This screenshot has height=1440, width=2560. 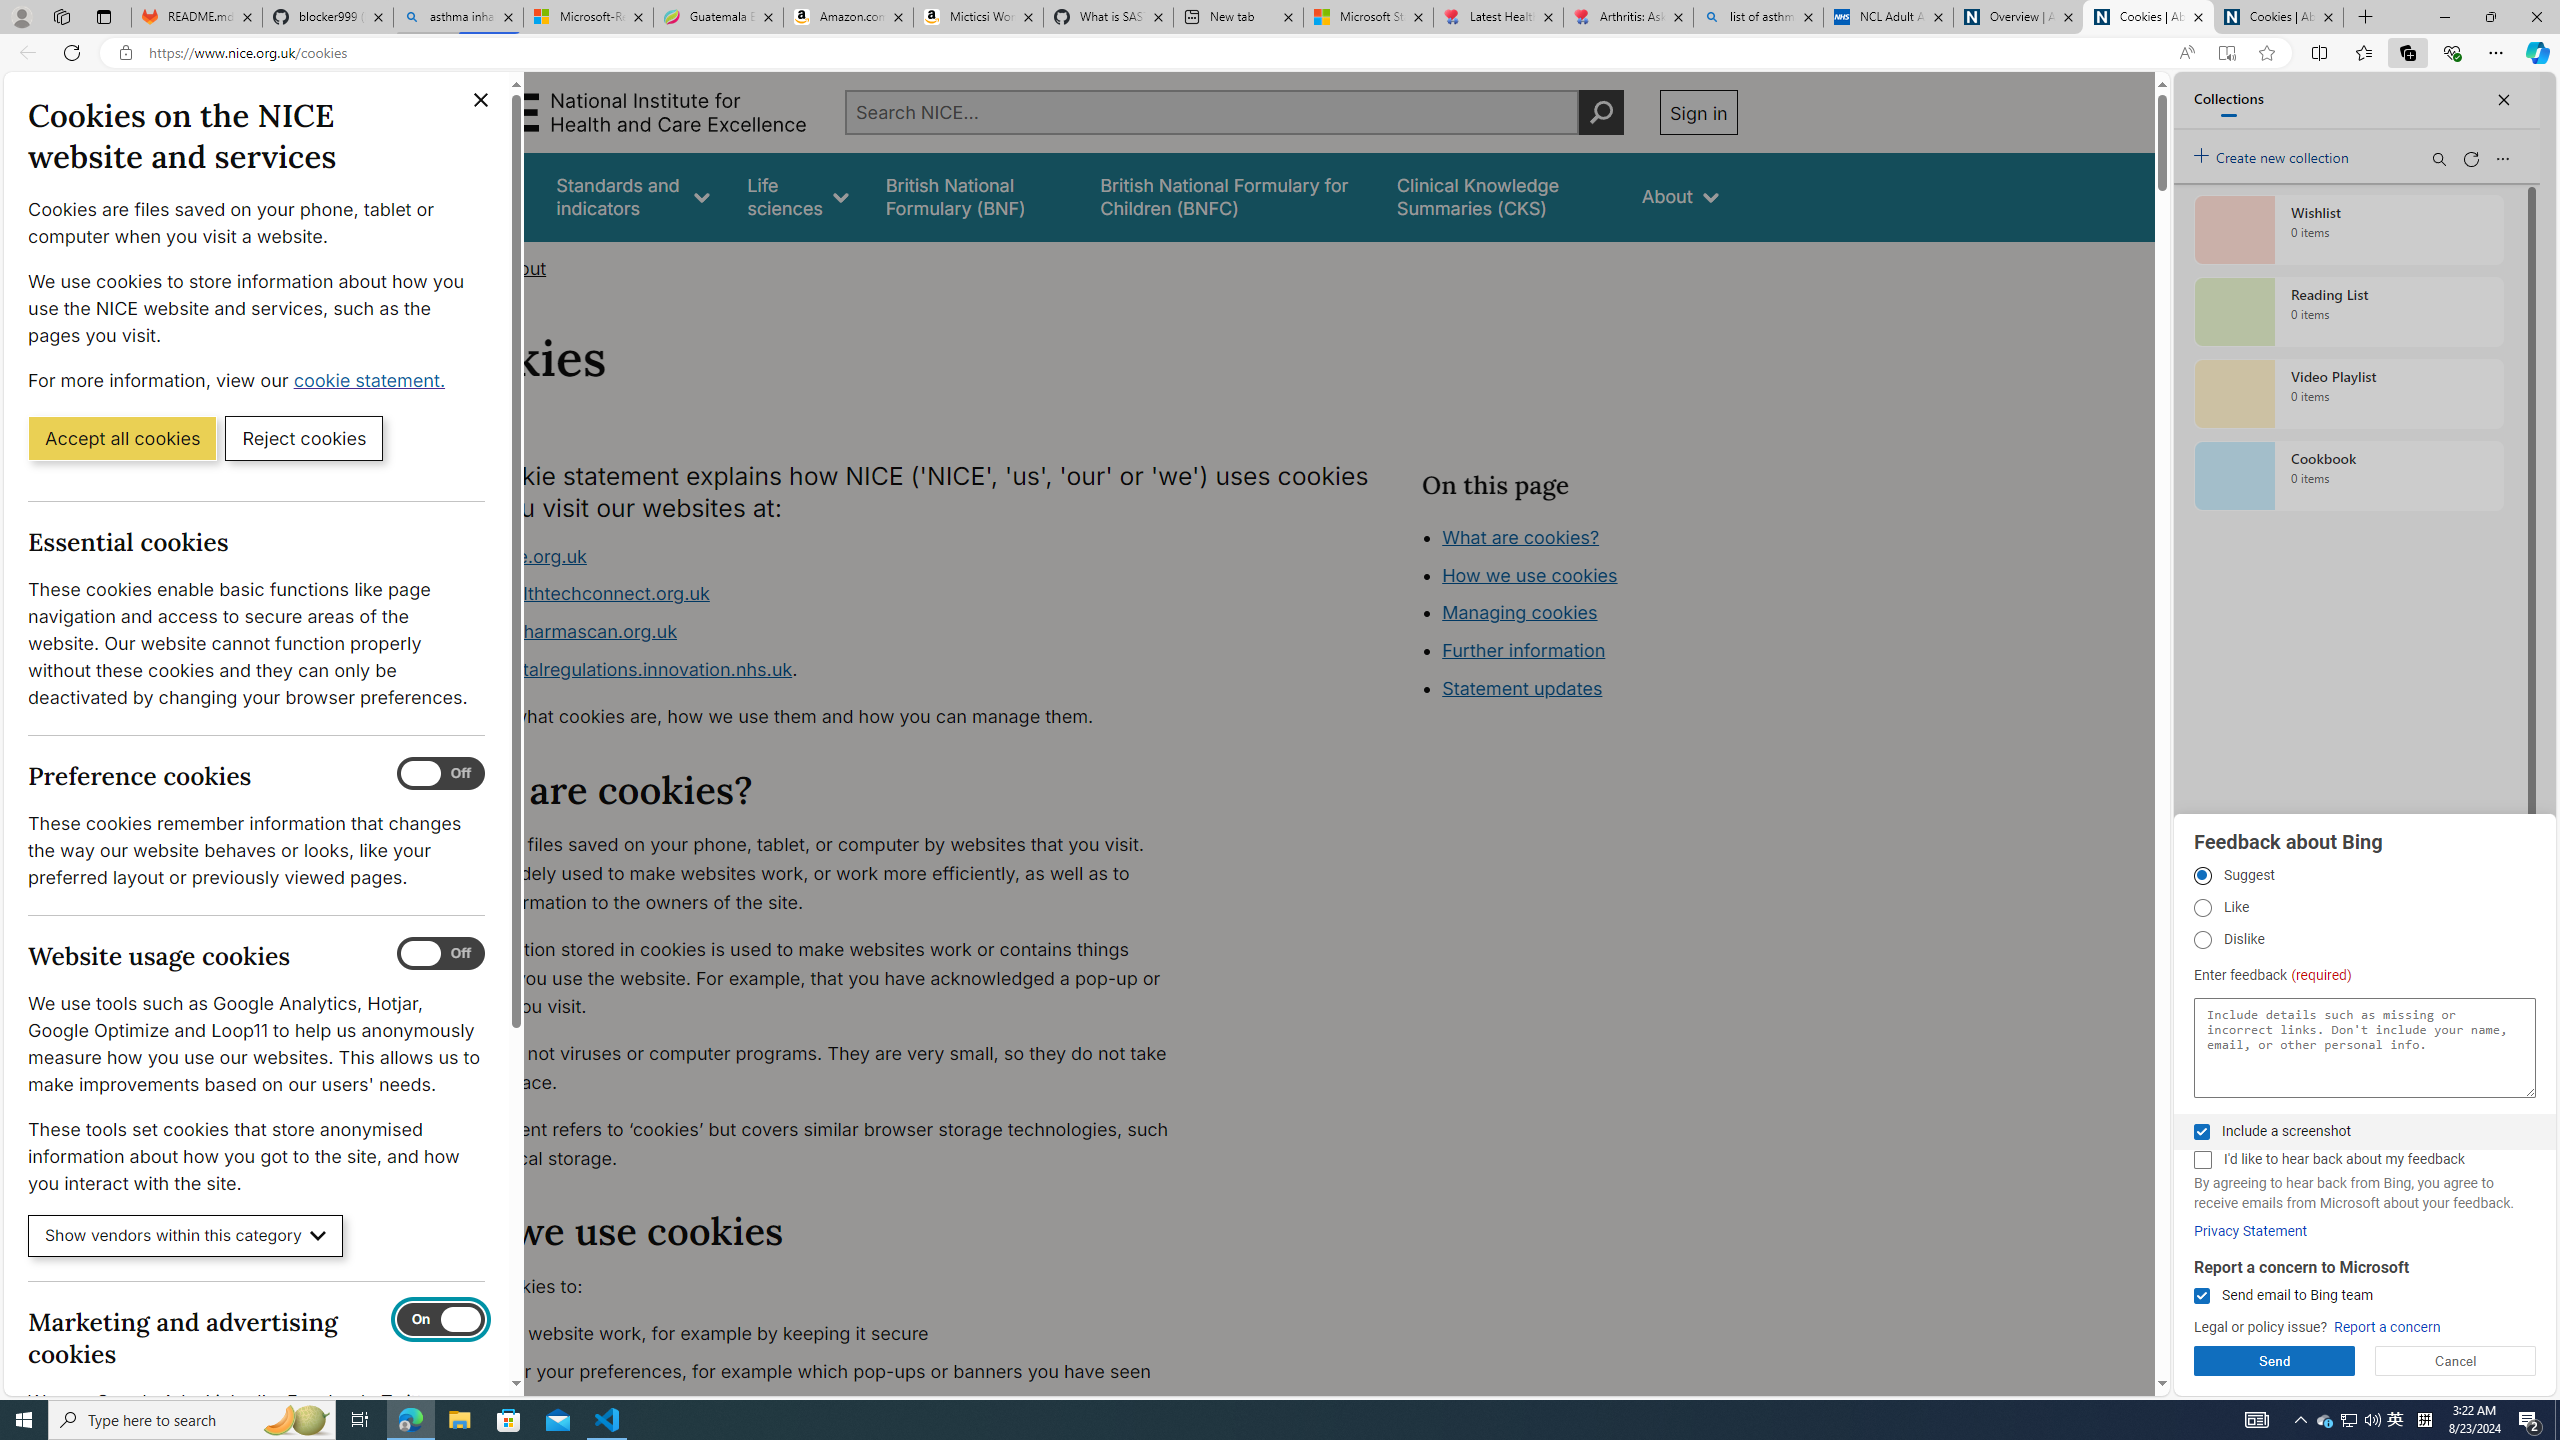 I want to click on Send, so click(x=2274, y=1361).